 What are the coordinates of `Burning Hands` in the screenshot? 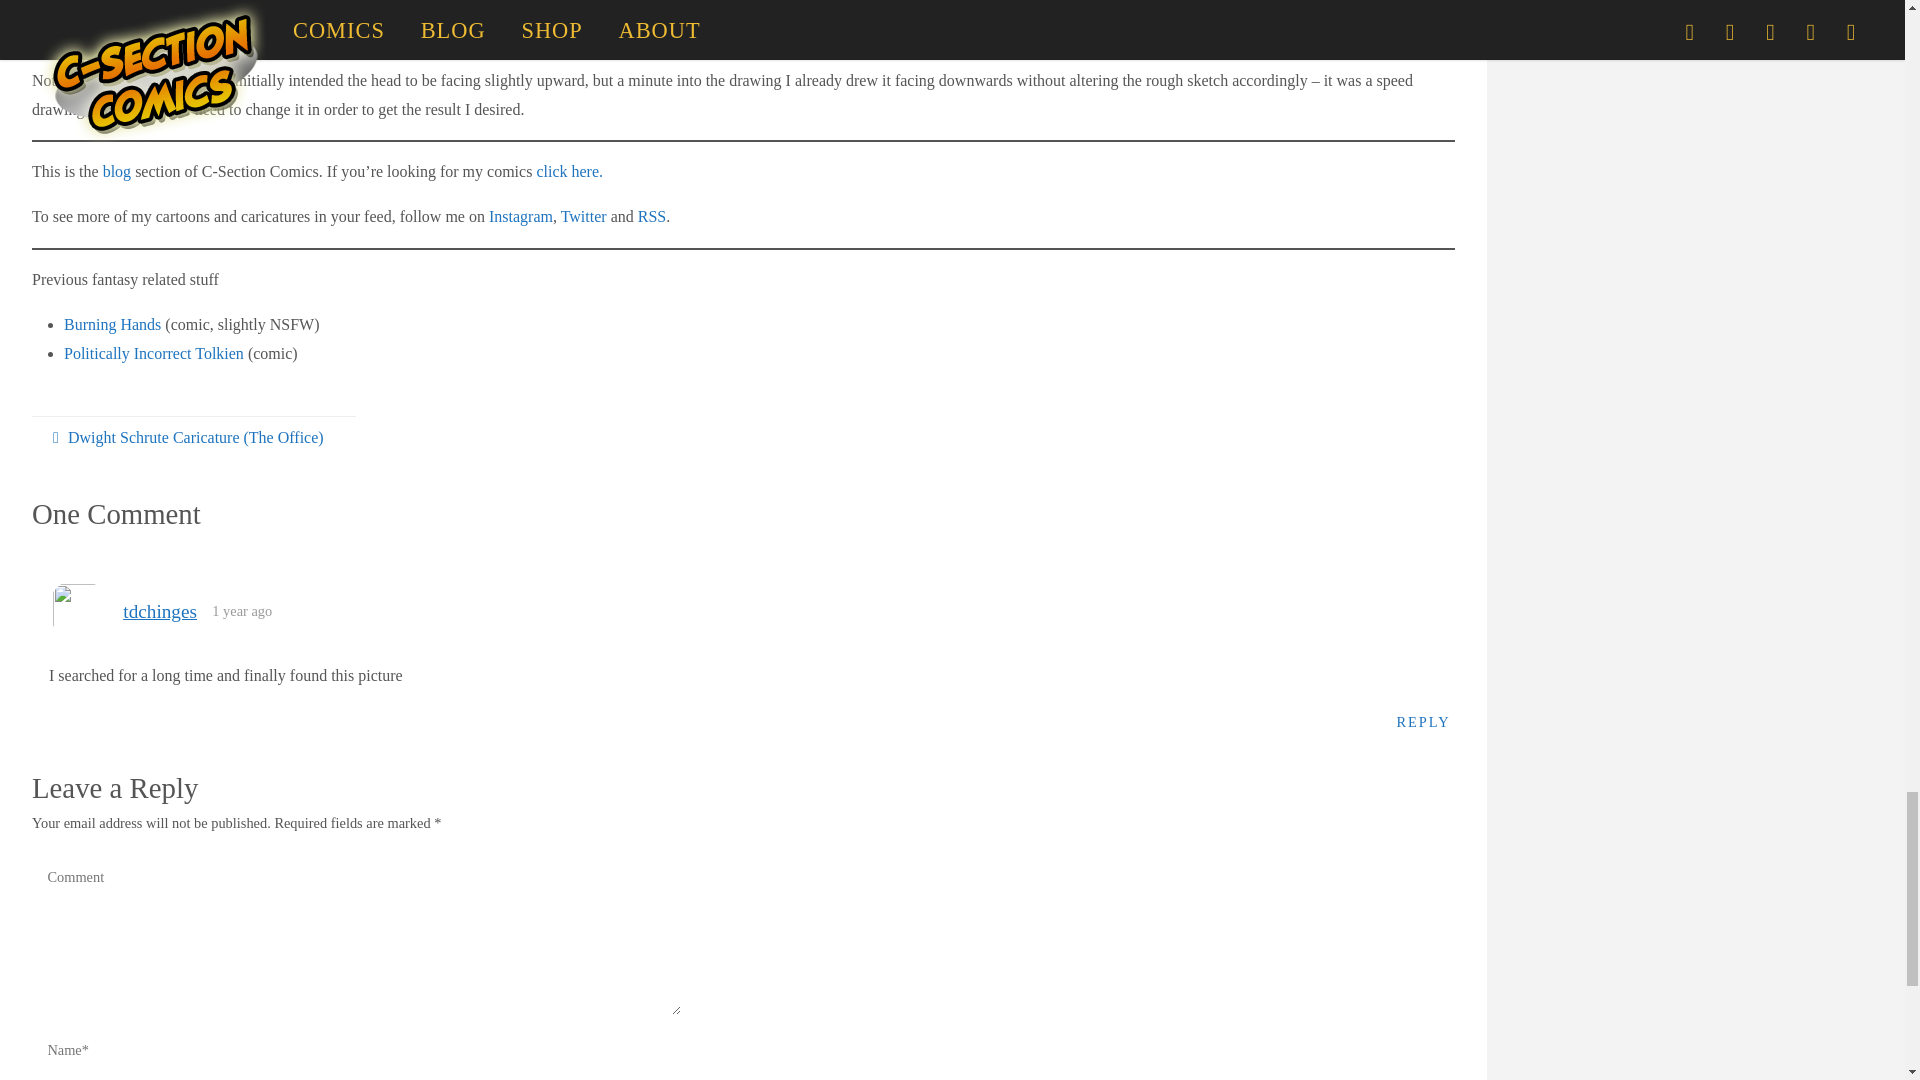 It's located at (112, 324).